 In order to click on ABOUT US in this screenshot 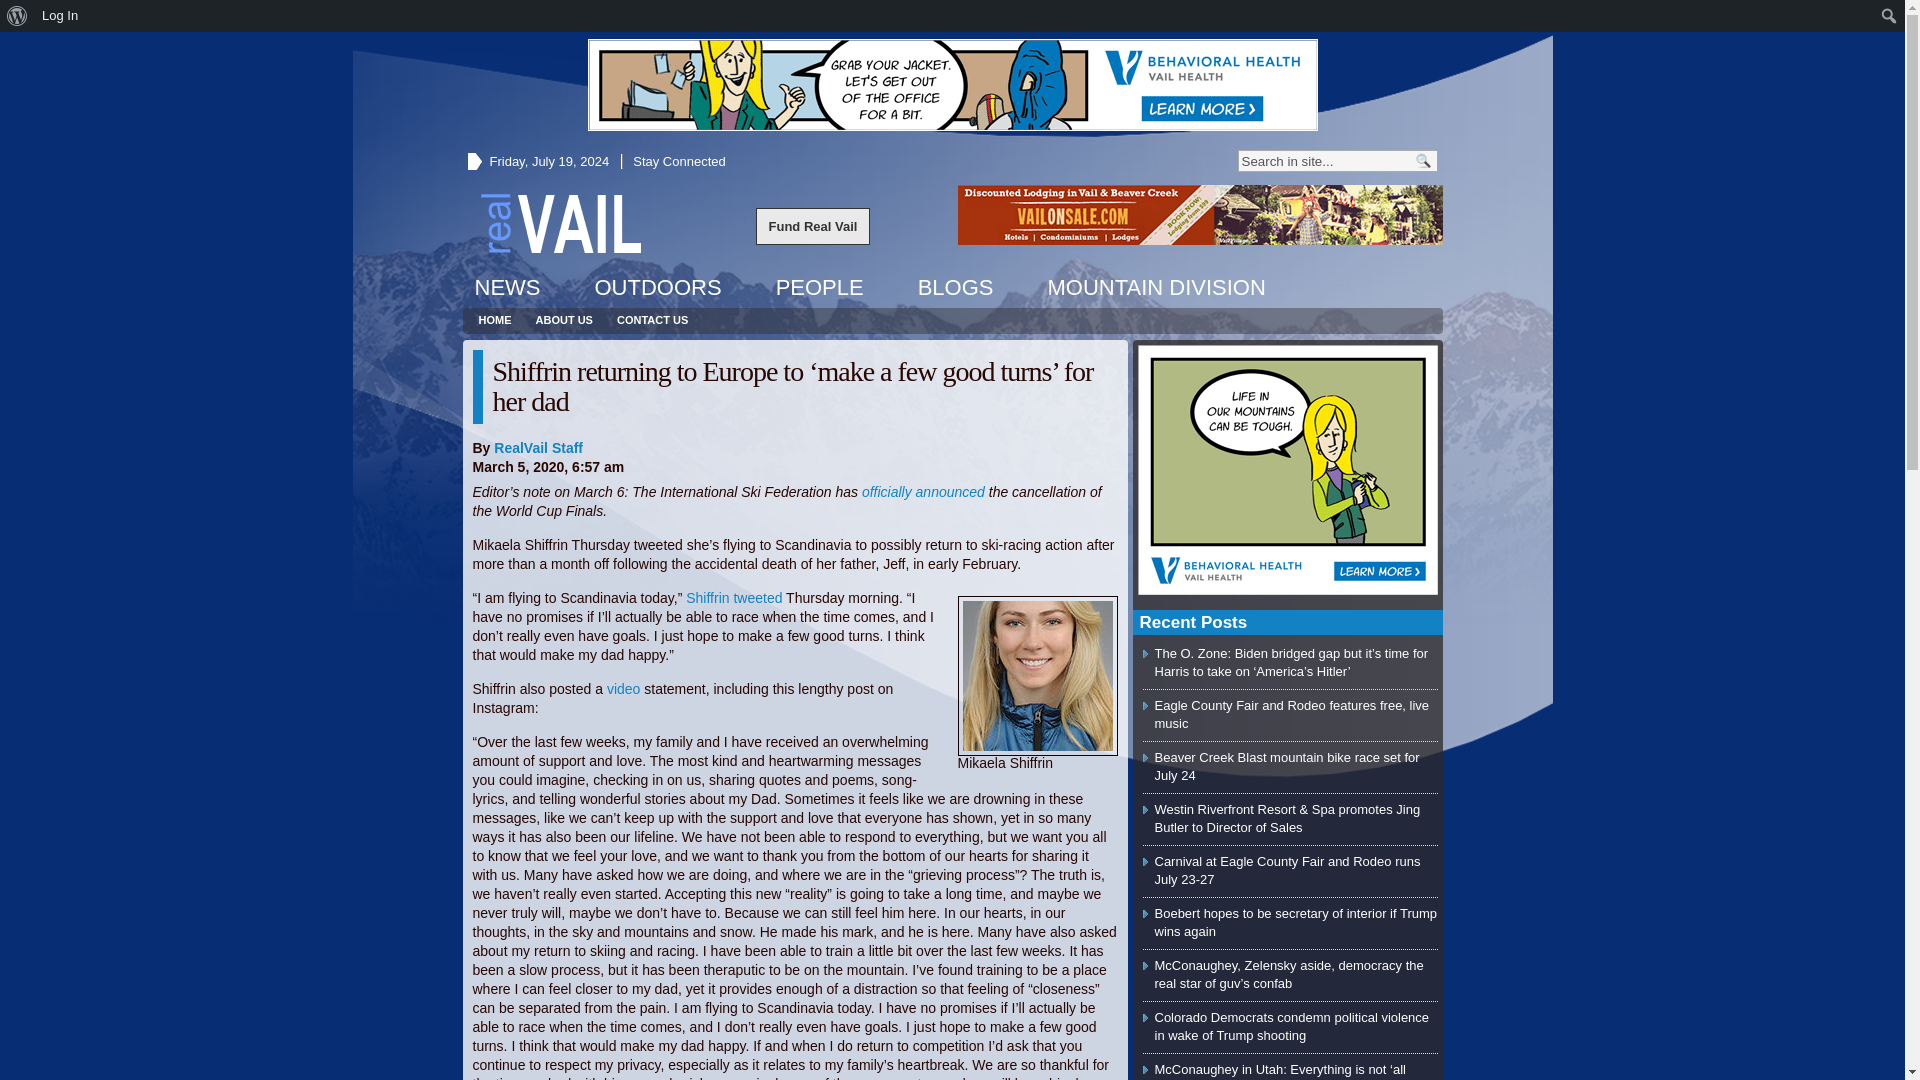, I will do `click(564, 320)`.